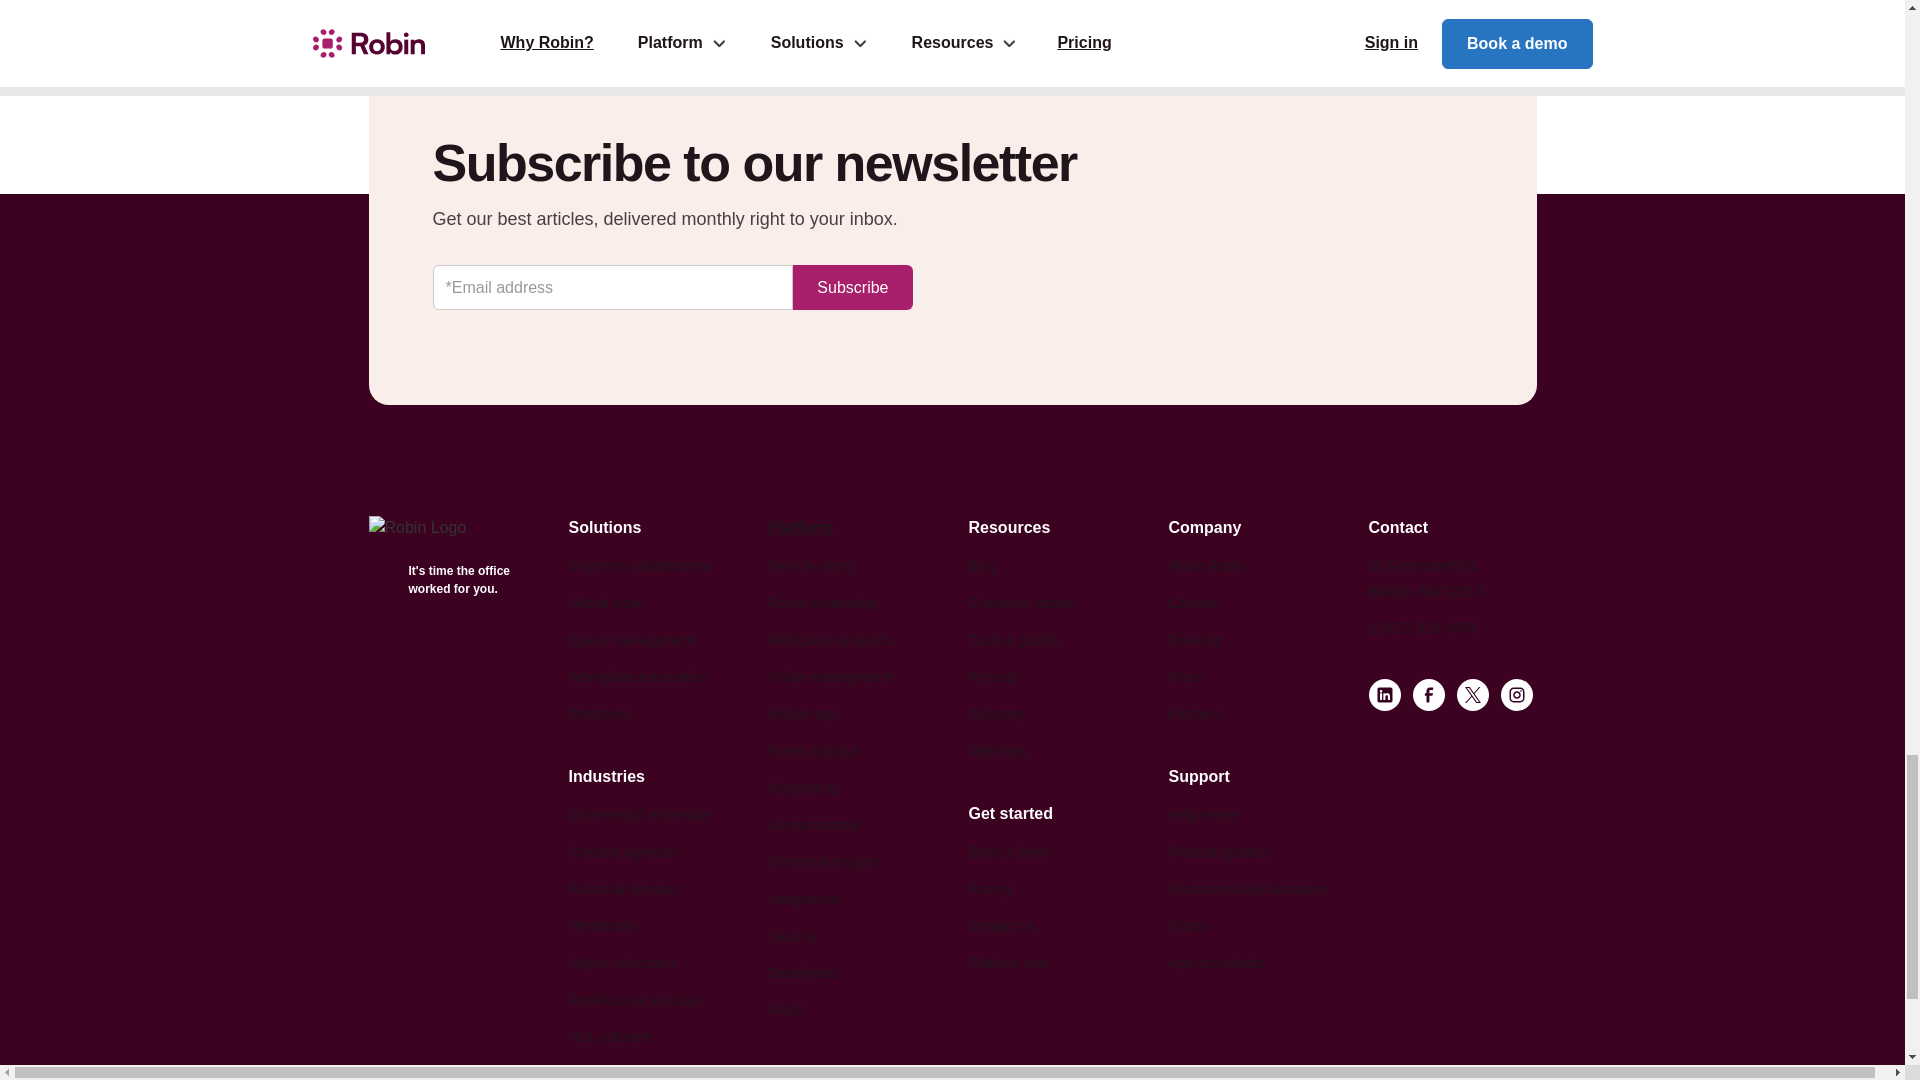 Image resolution: width=1920 pixels, height=1080 pixels. Describe the element at coordinates (852, 286) in the screenshot. I see `Subscribe` at that location.